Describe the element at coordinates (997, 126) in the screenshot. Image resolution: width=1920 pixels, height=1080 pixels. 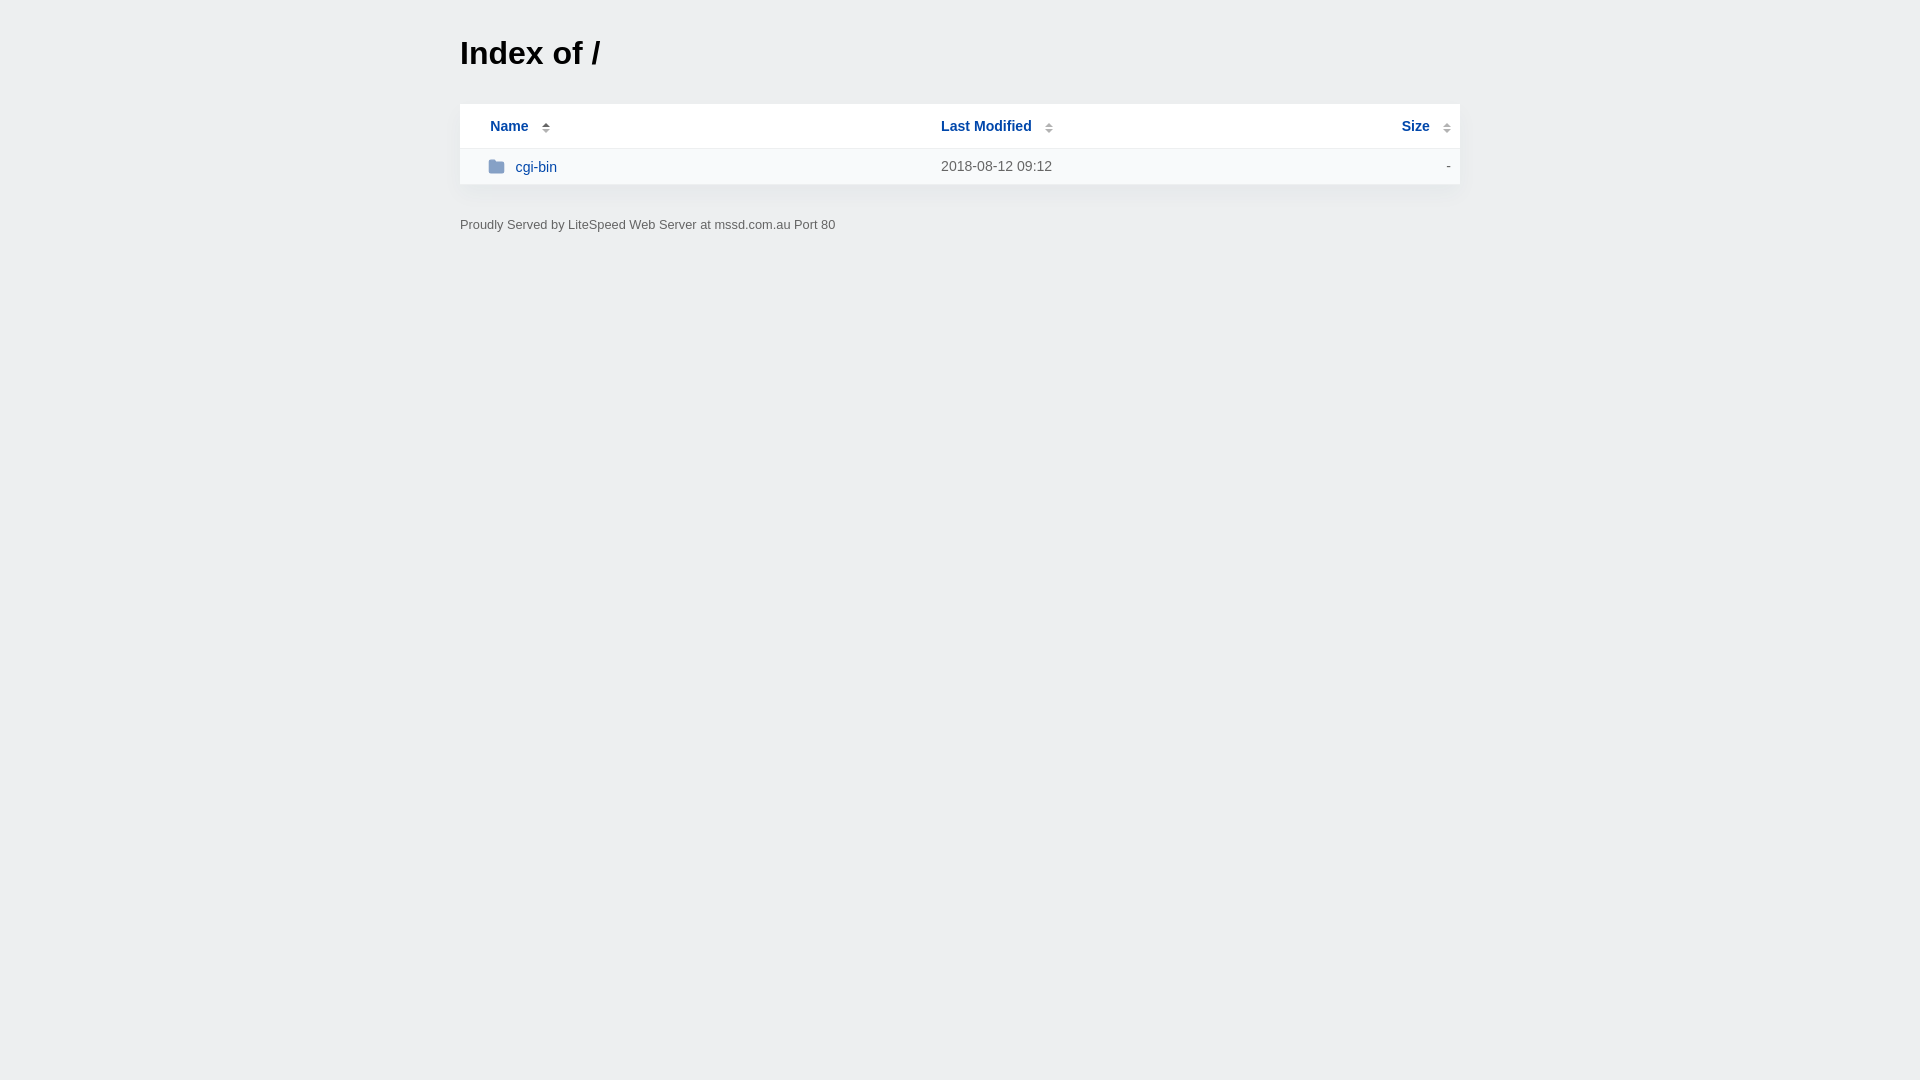
I see `Last Modified` at that location.